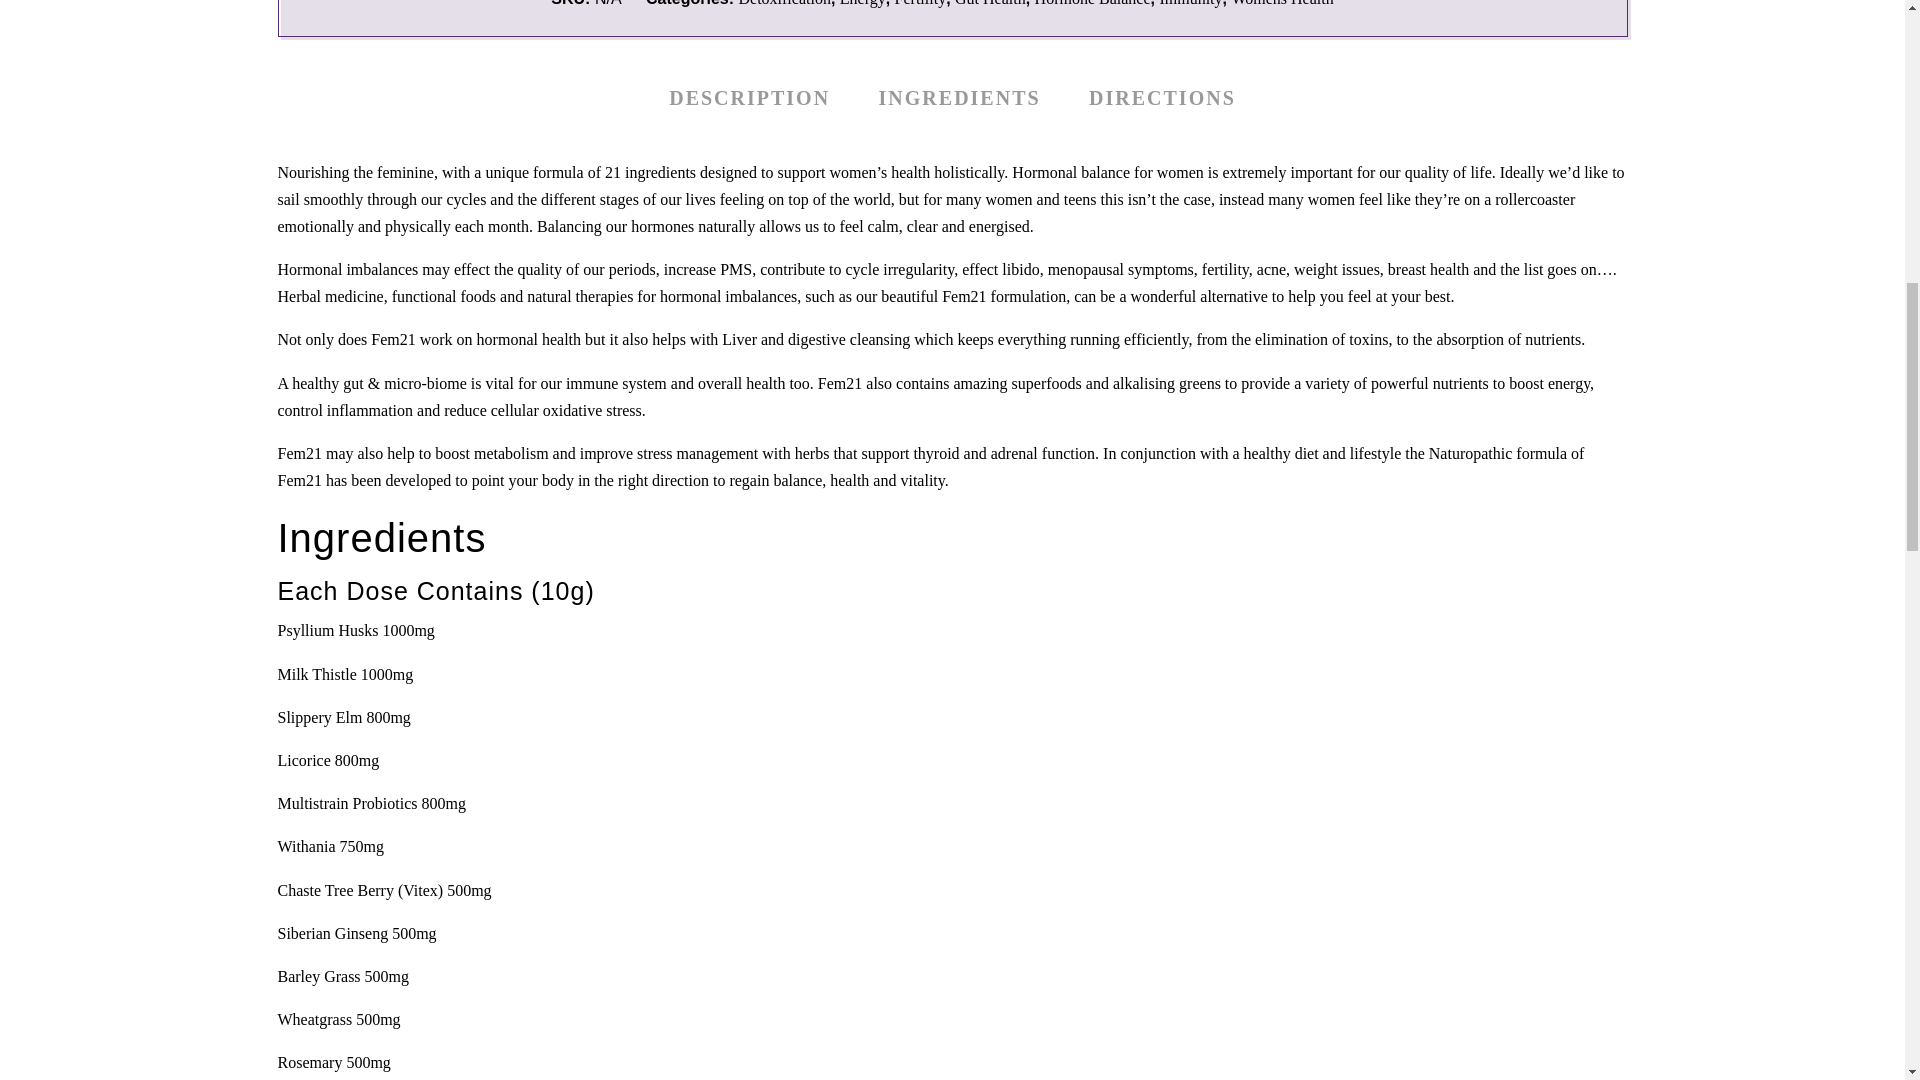 Image resolution: width=1920 pixels, height=1080 pixels. I want to click on DIRECTIONS, so click(1162, 98).